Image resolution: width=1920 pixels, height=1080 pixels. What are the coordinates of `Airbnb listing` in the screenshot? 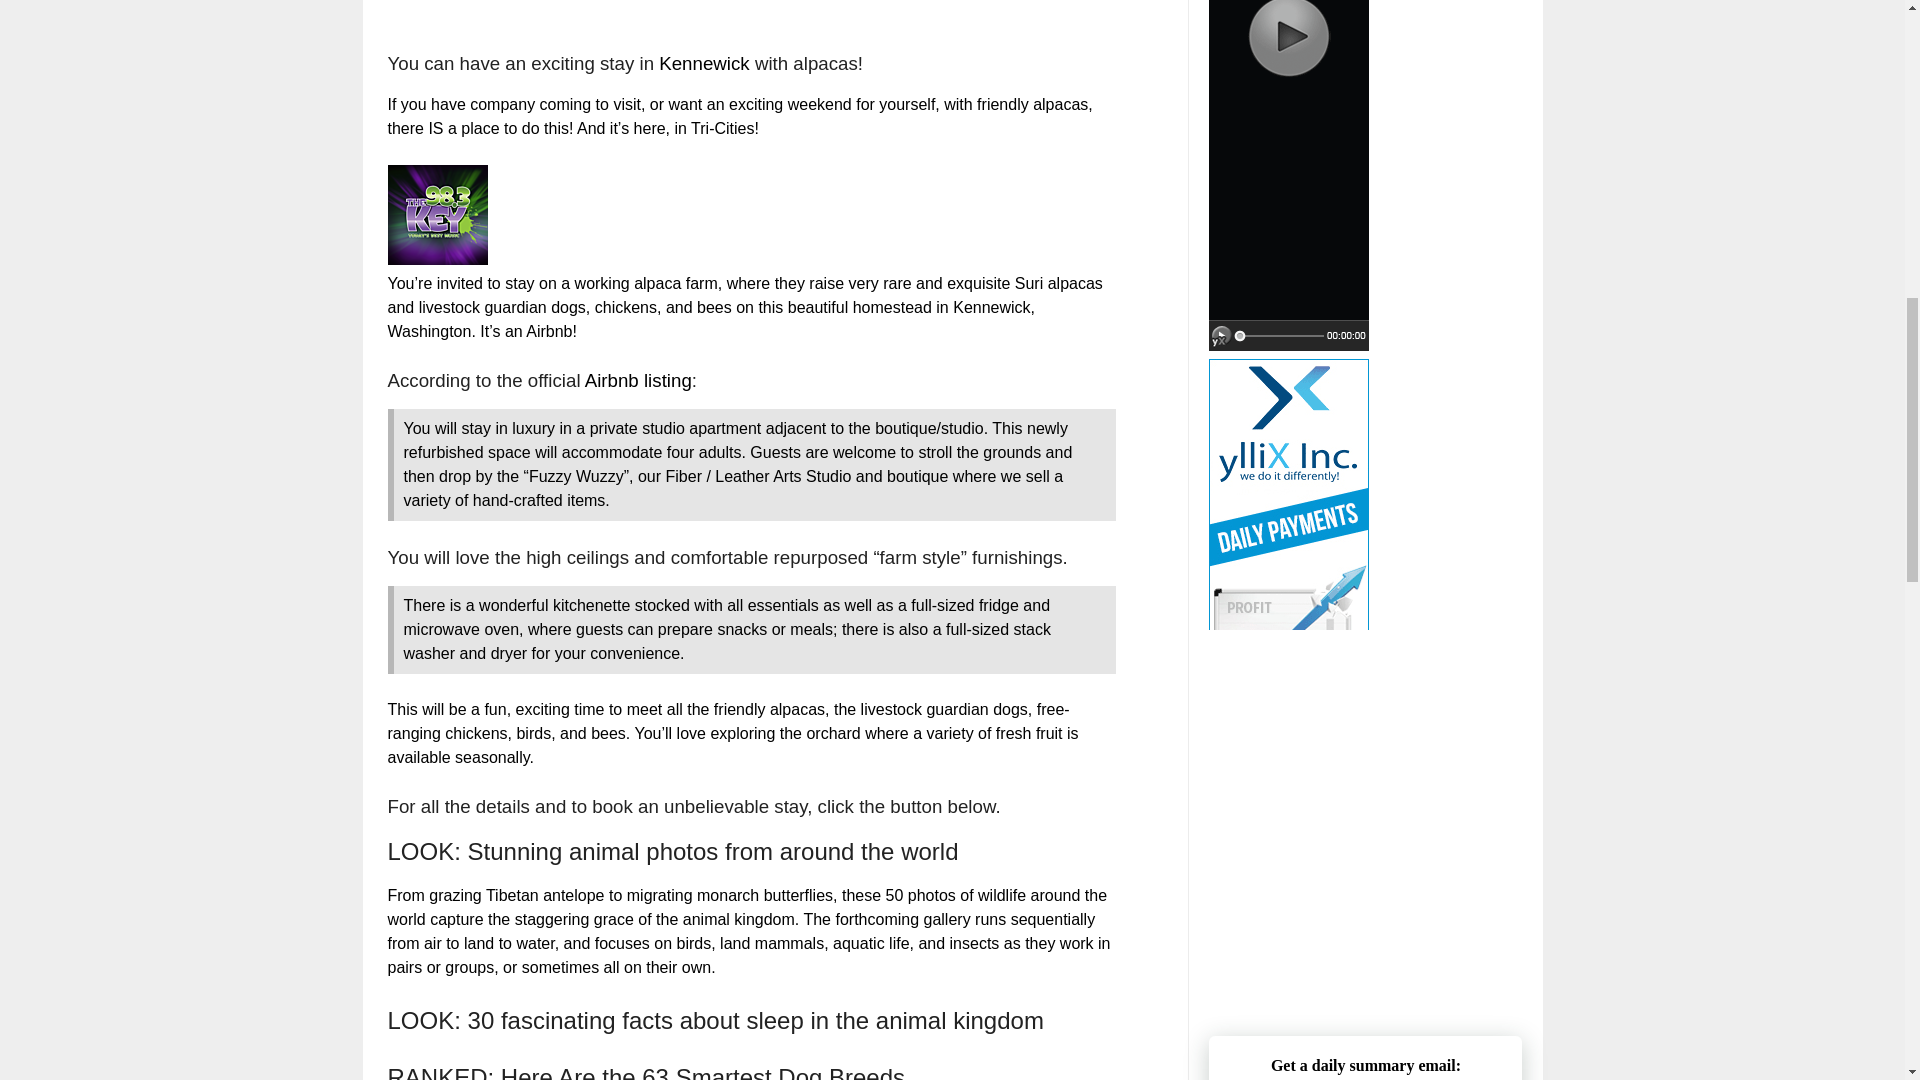 It's located at (638, 380).